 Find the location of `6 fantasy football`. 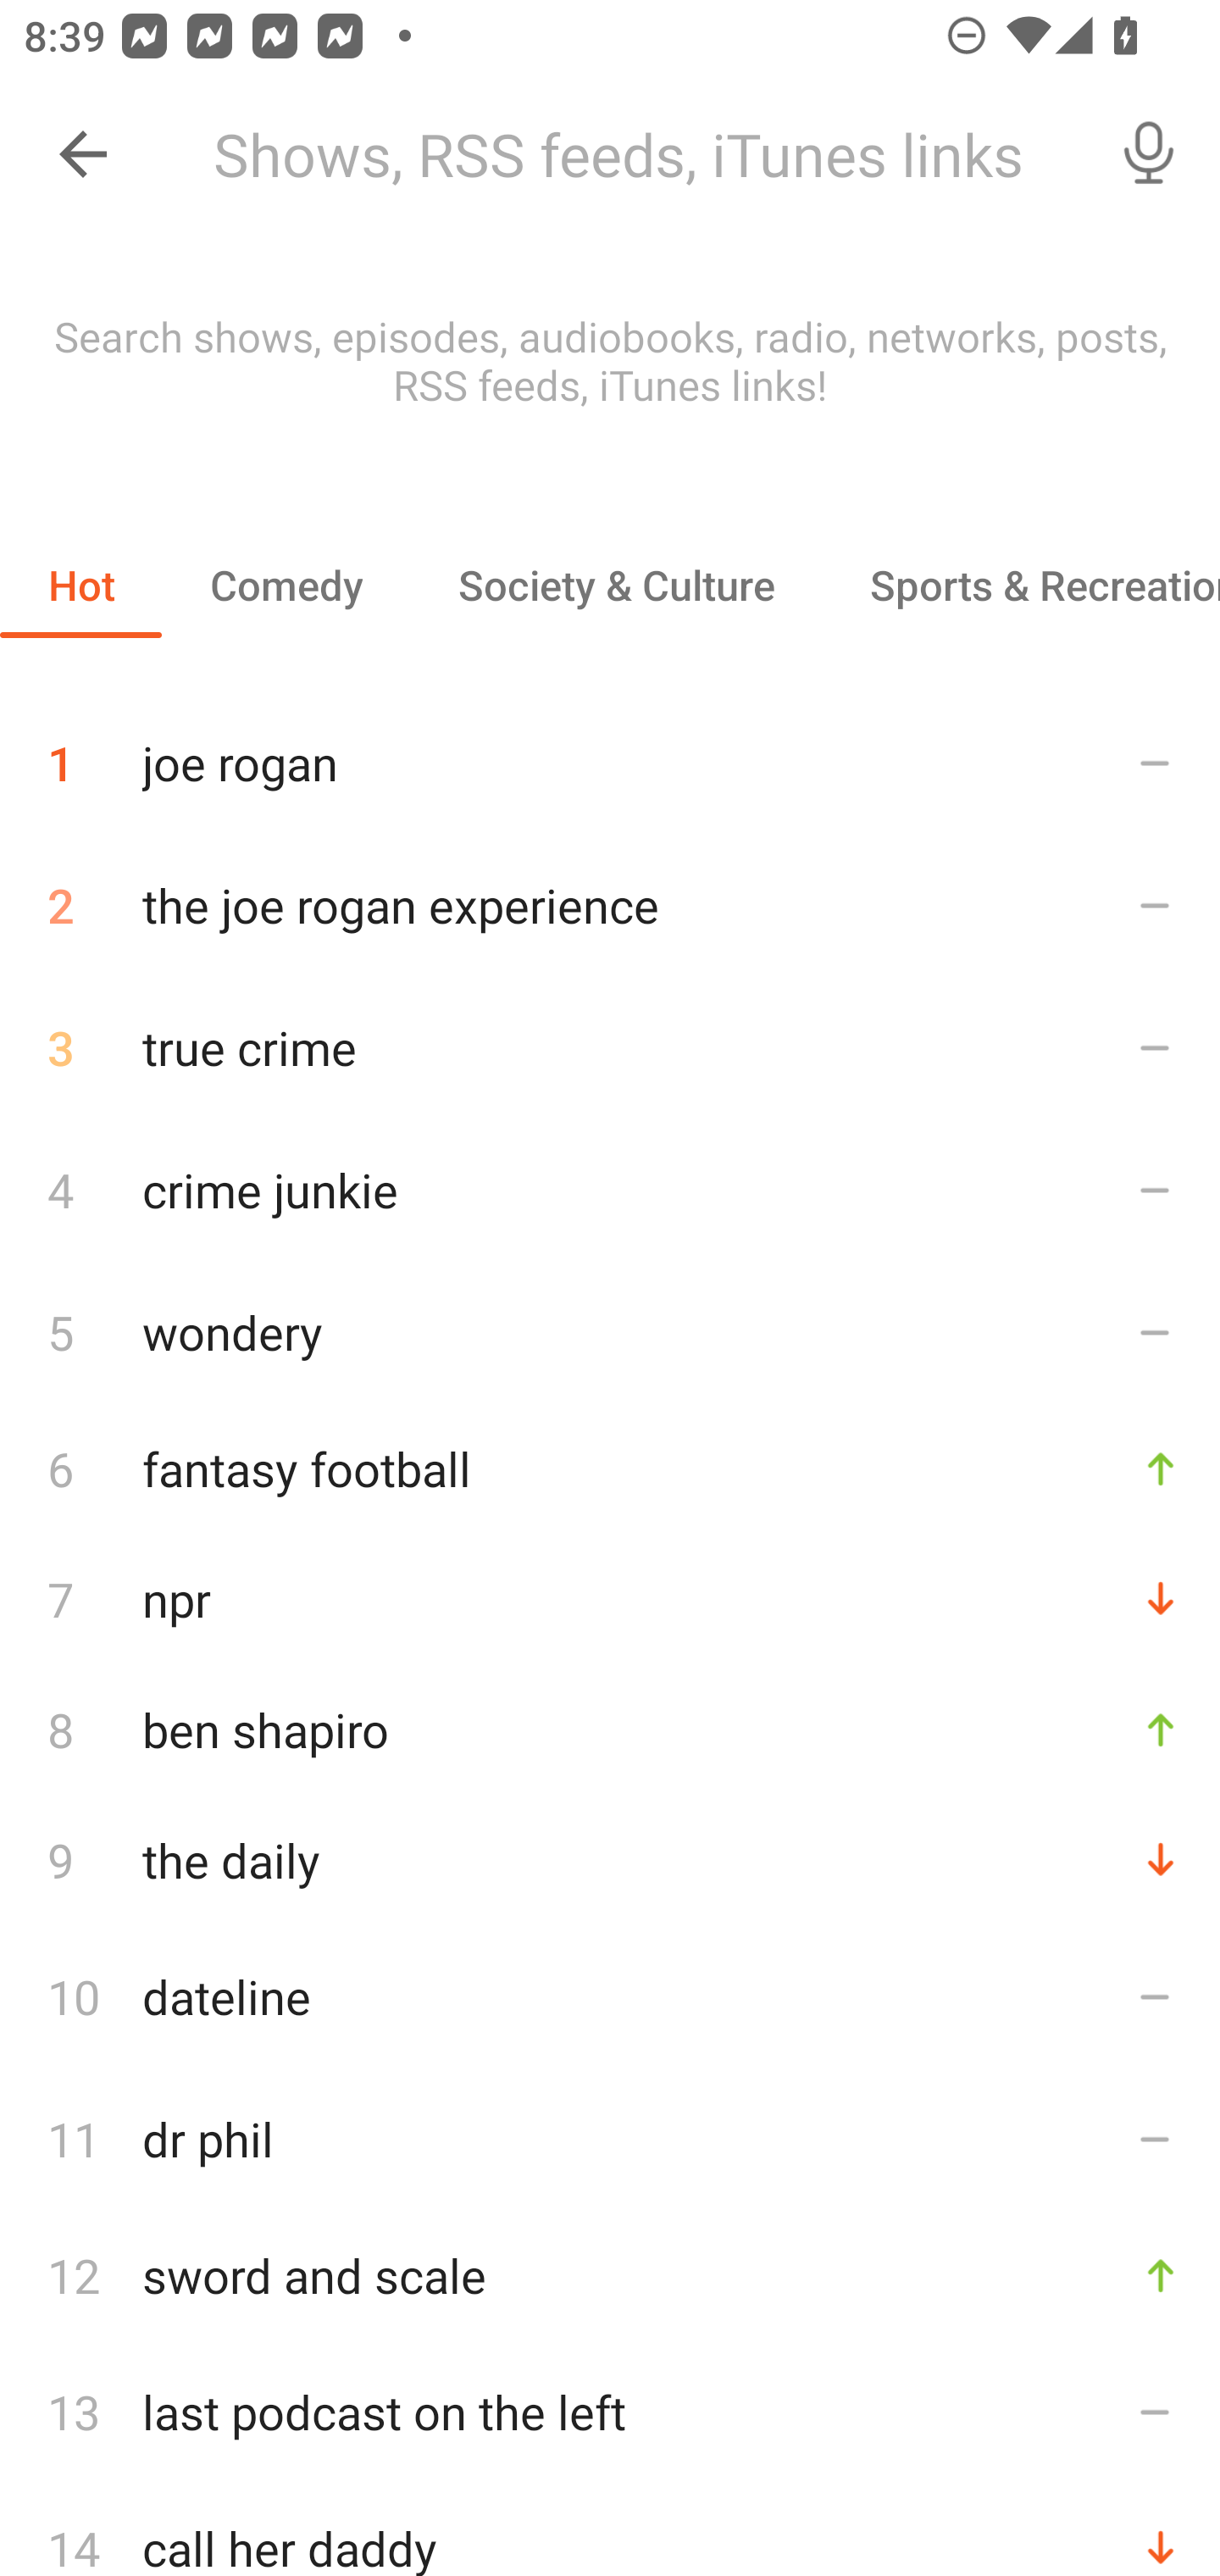

6 fantasy football is located at coordinates (610, 1468).